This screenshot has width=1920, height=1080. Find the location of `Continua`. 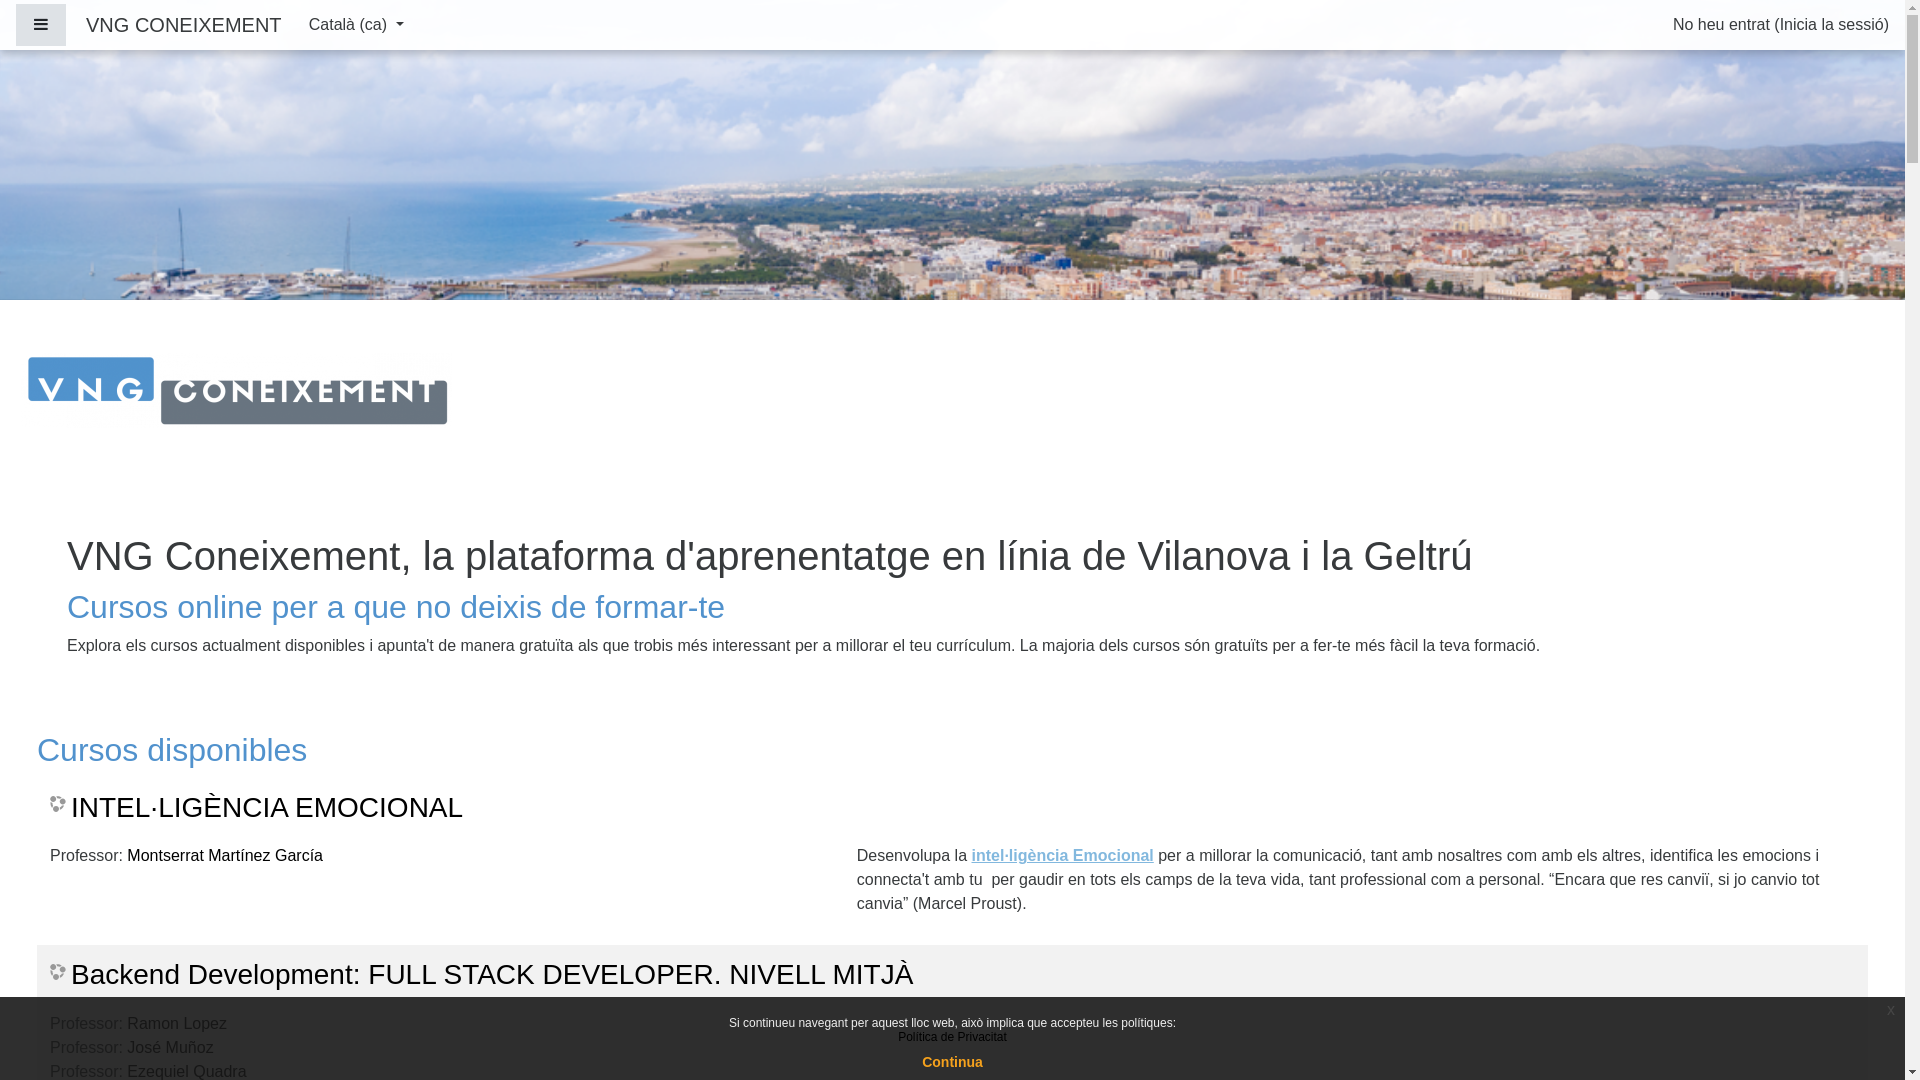

Continua is located at coordinates (952, 1062).